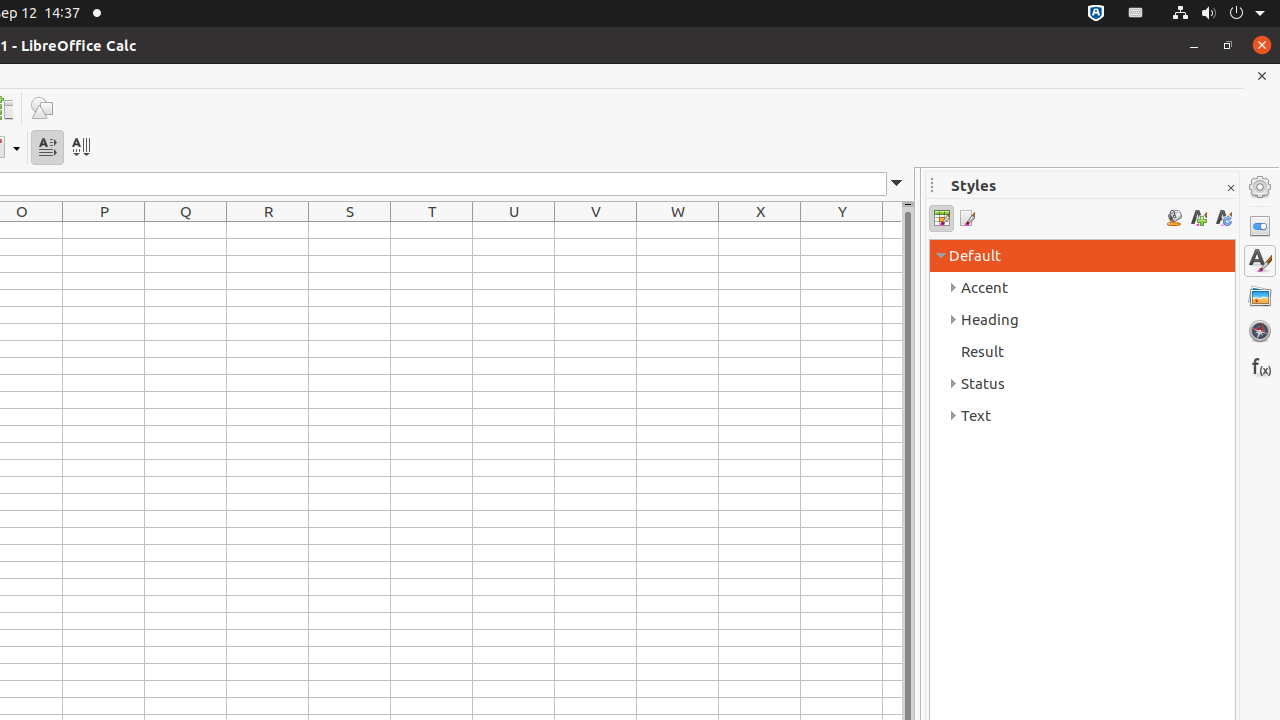  I want to click on Draw Functions, so click(42, 108).